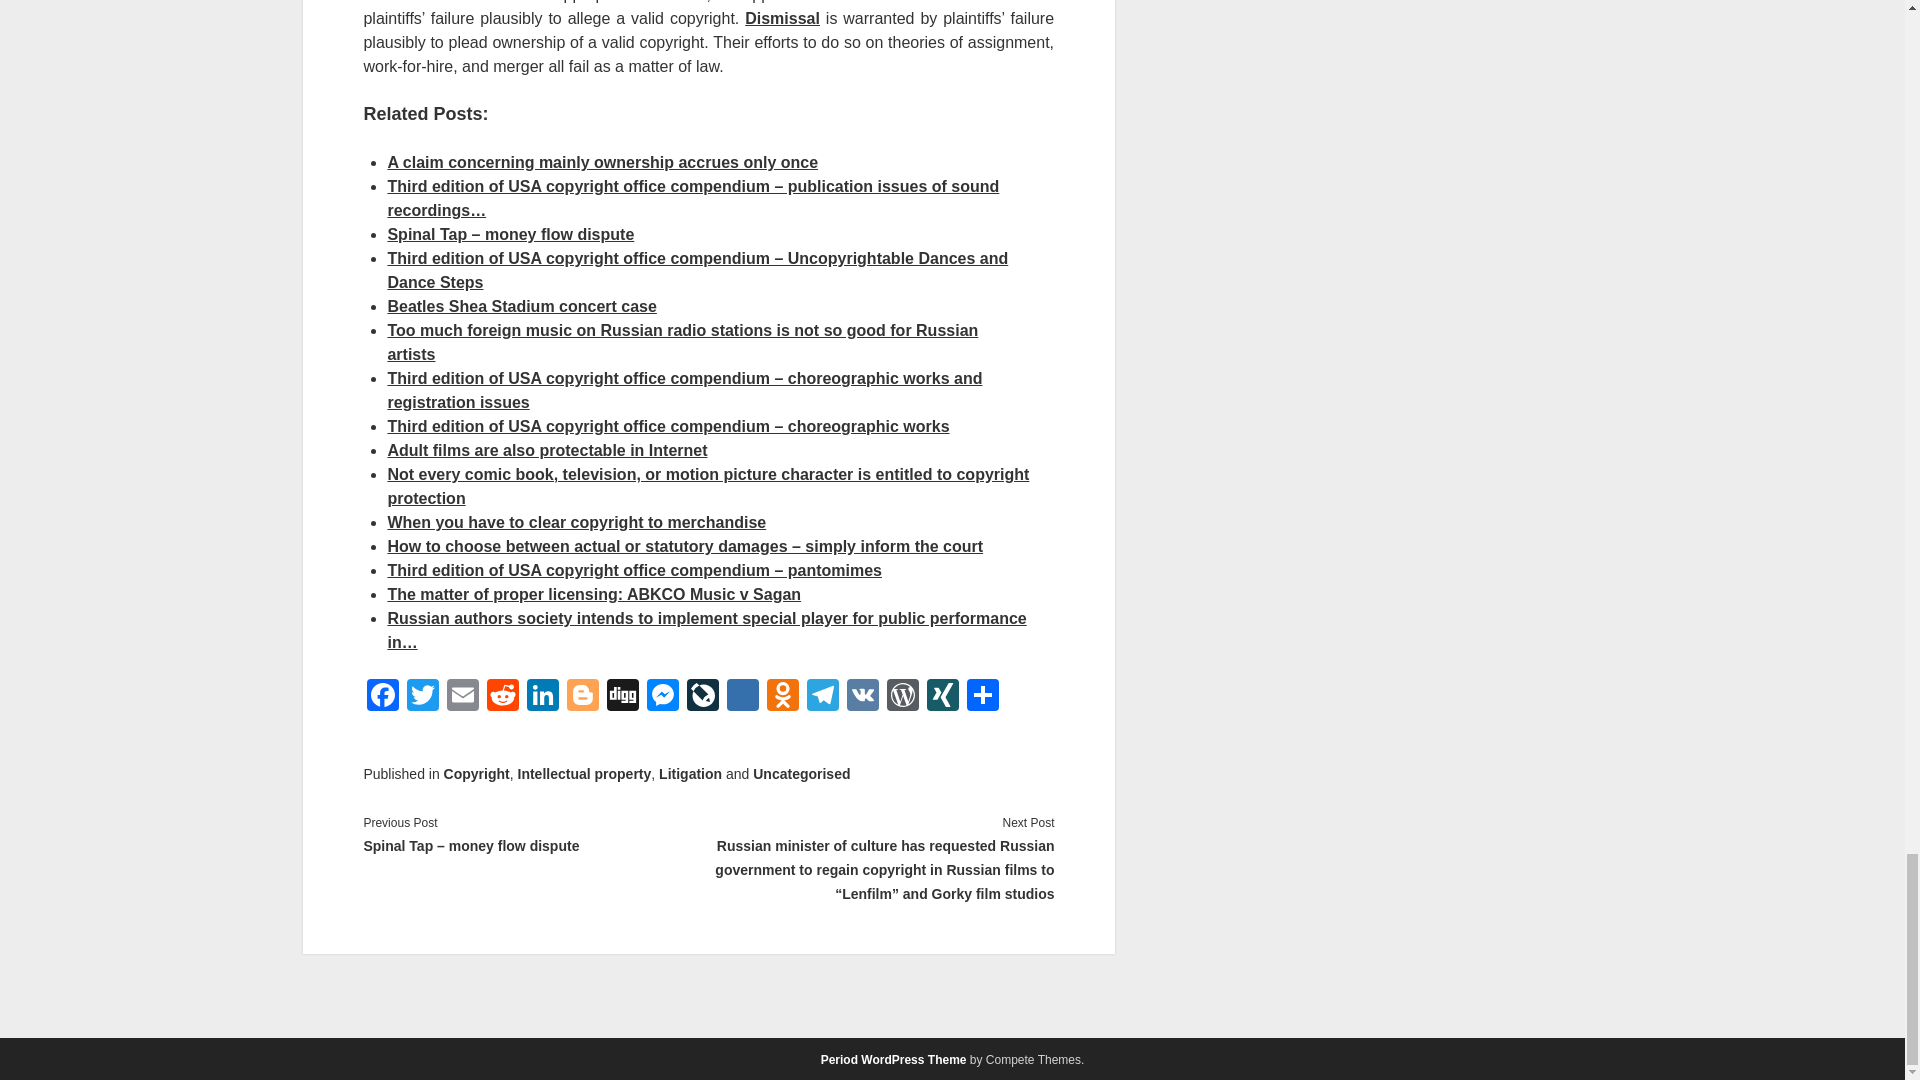  Describe the element at coordinates (502, 698) in the screenshot. I see `Reddit` at that location.